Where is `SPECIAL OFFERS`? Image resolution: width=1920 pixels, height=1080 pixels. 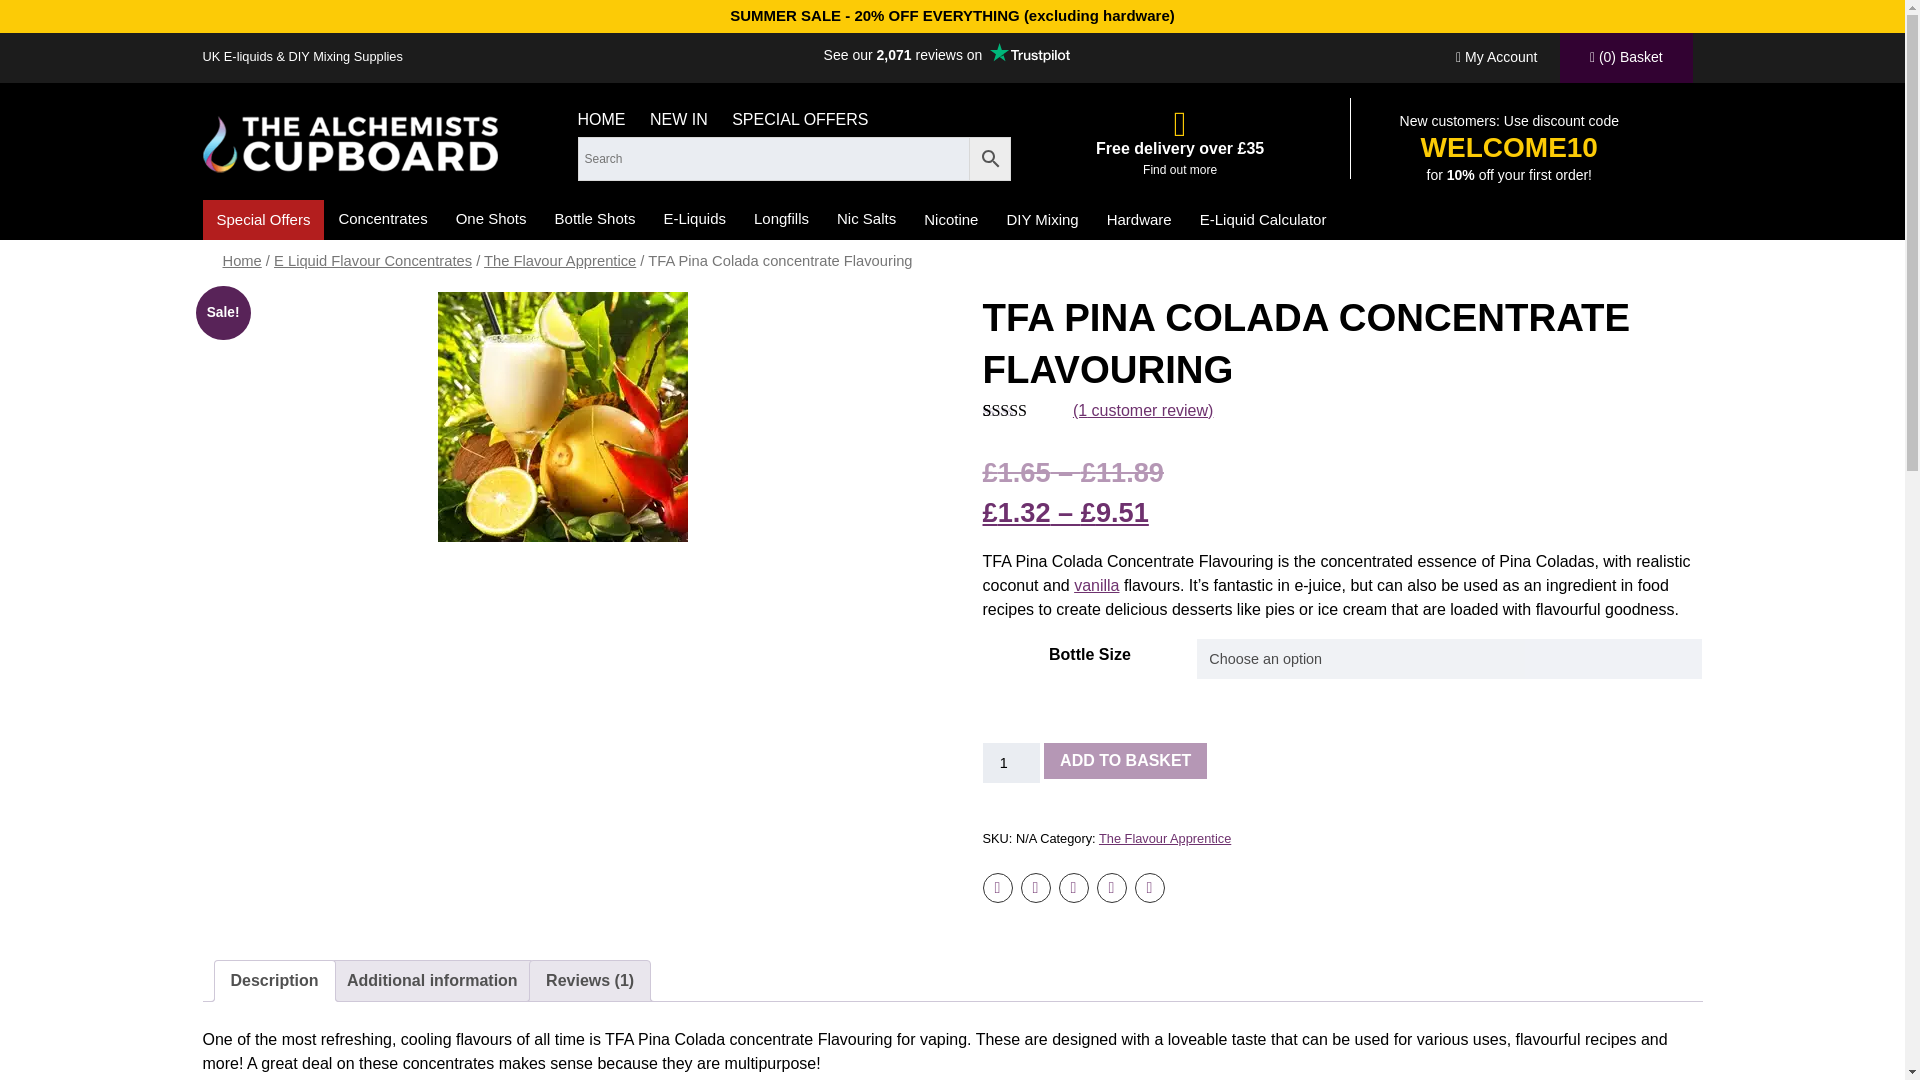 SPECIAL OFFERS is located at coordinates (799, 118).